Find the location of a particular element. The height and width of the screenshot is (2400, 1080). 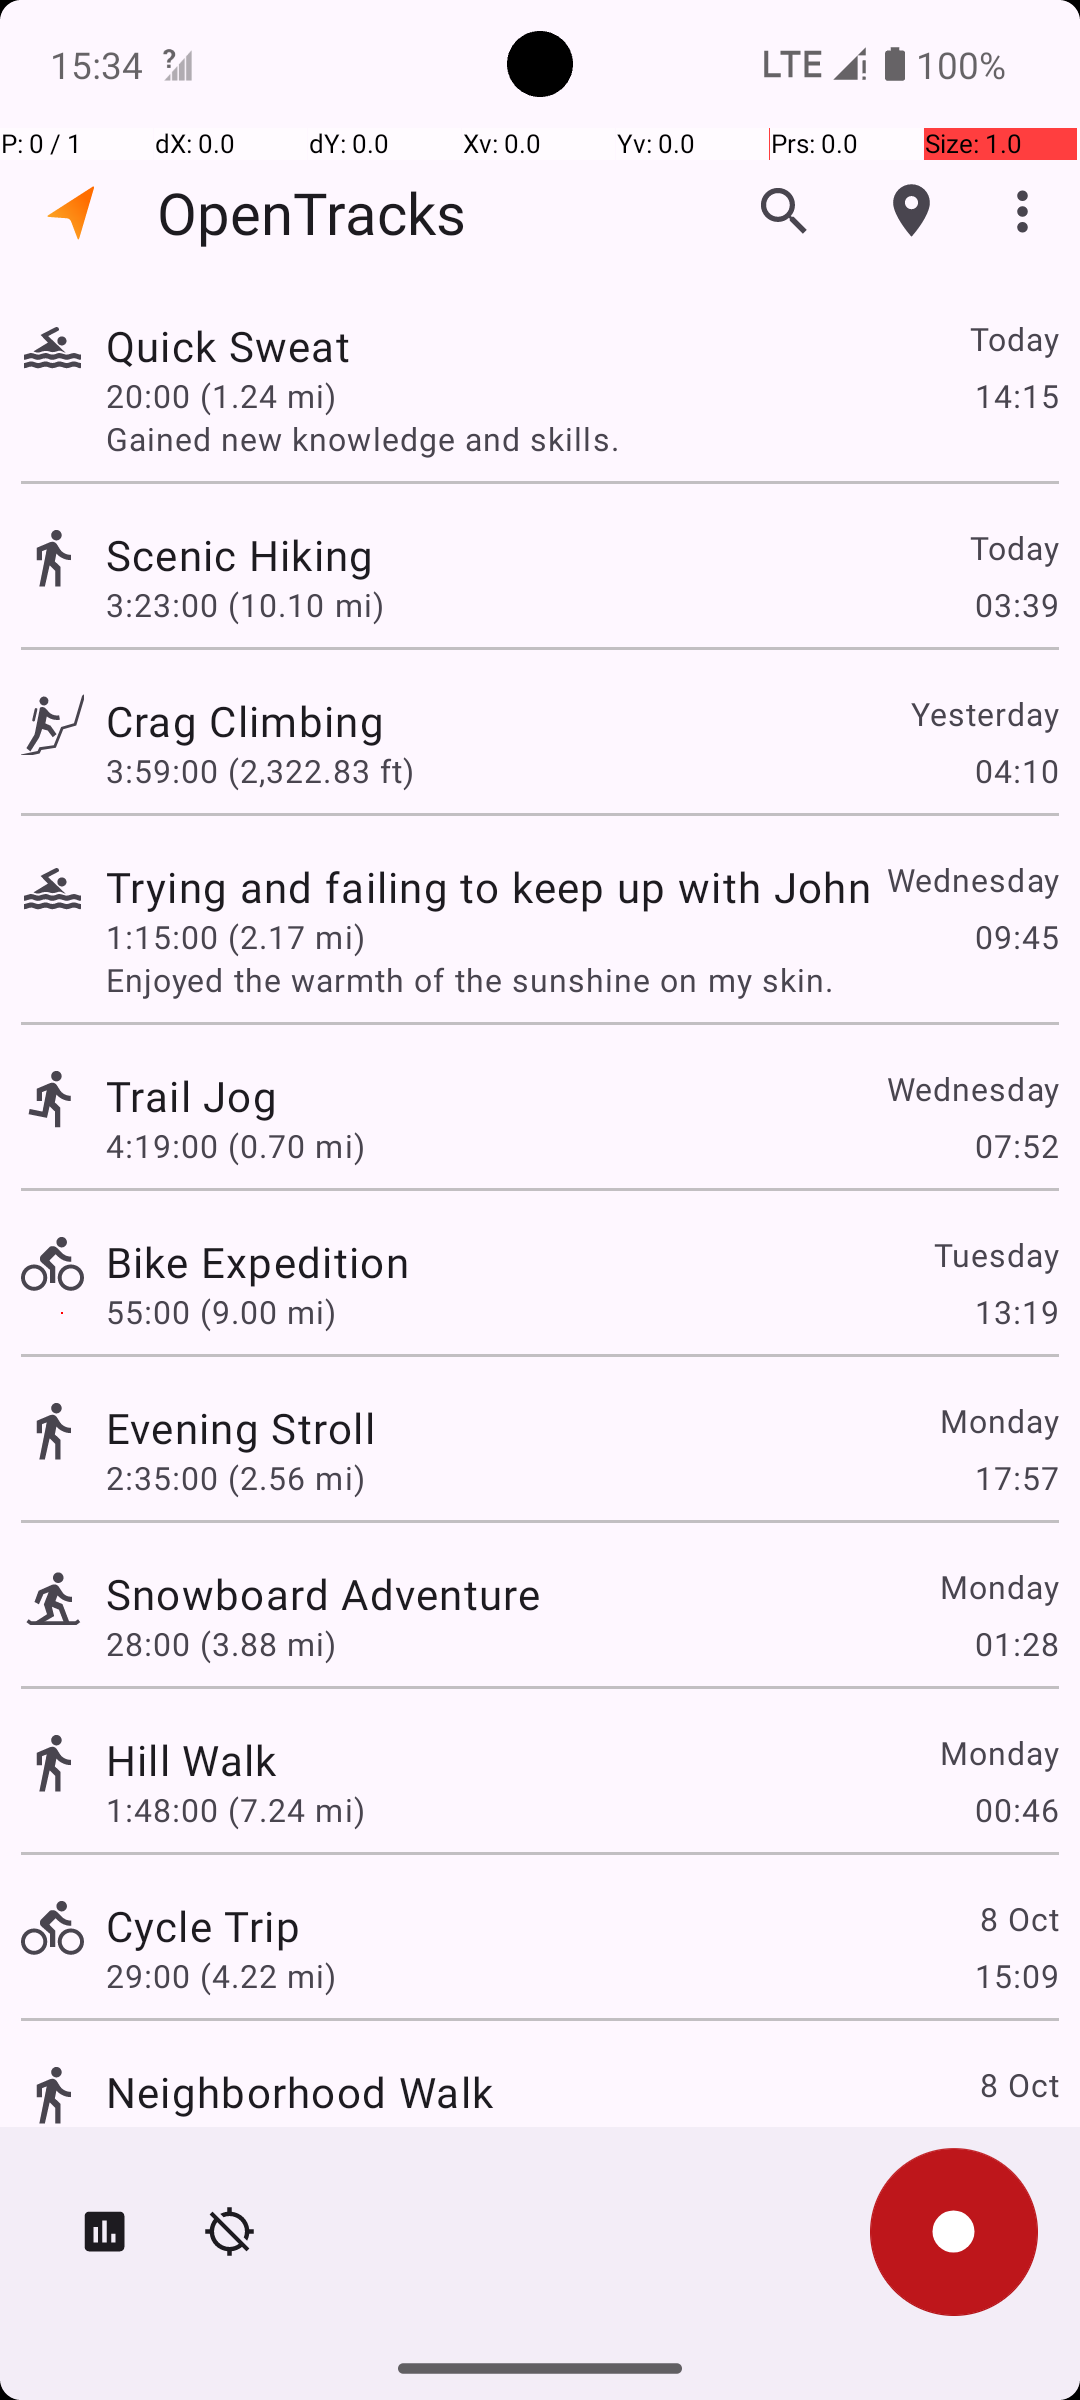

Evening Stroll is located at coordinates (240, 1428).